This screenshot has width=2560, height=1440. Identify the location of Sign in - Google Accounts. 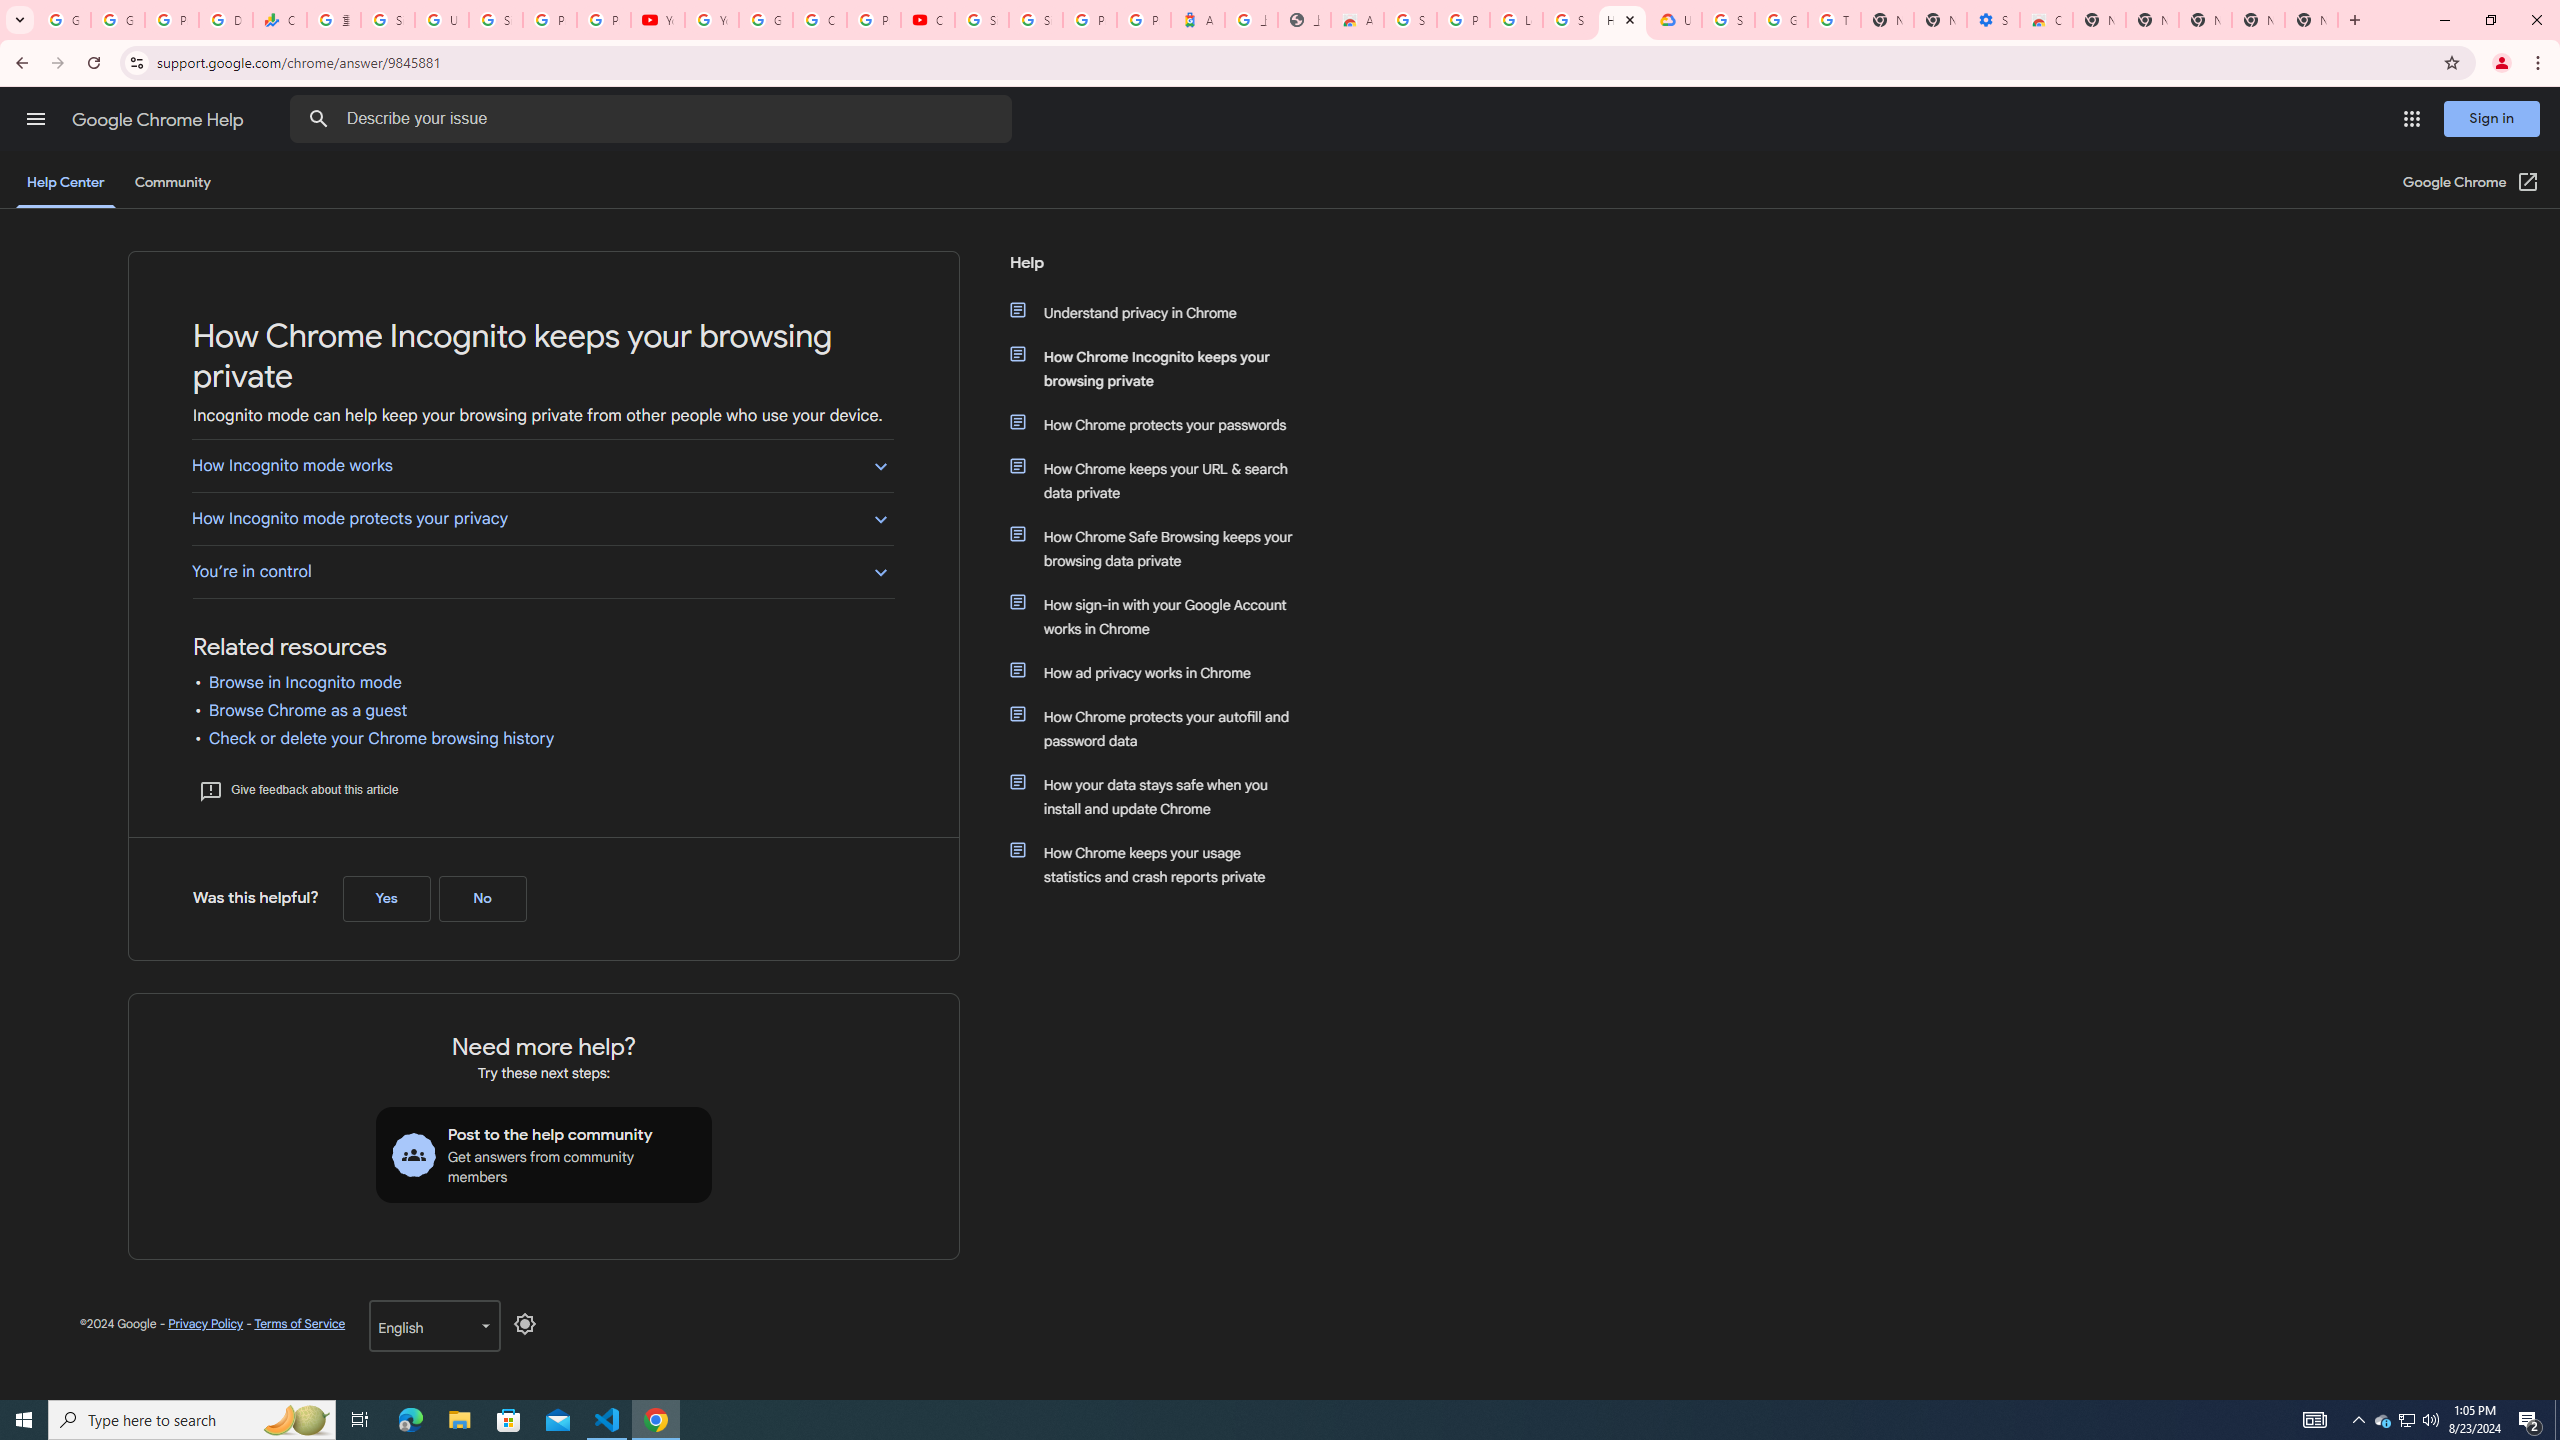
(1410, 20).